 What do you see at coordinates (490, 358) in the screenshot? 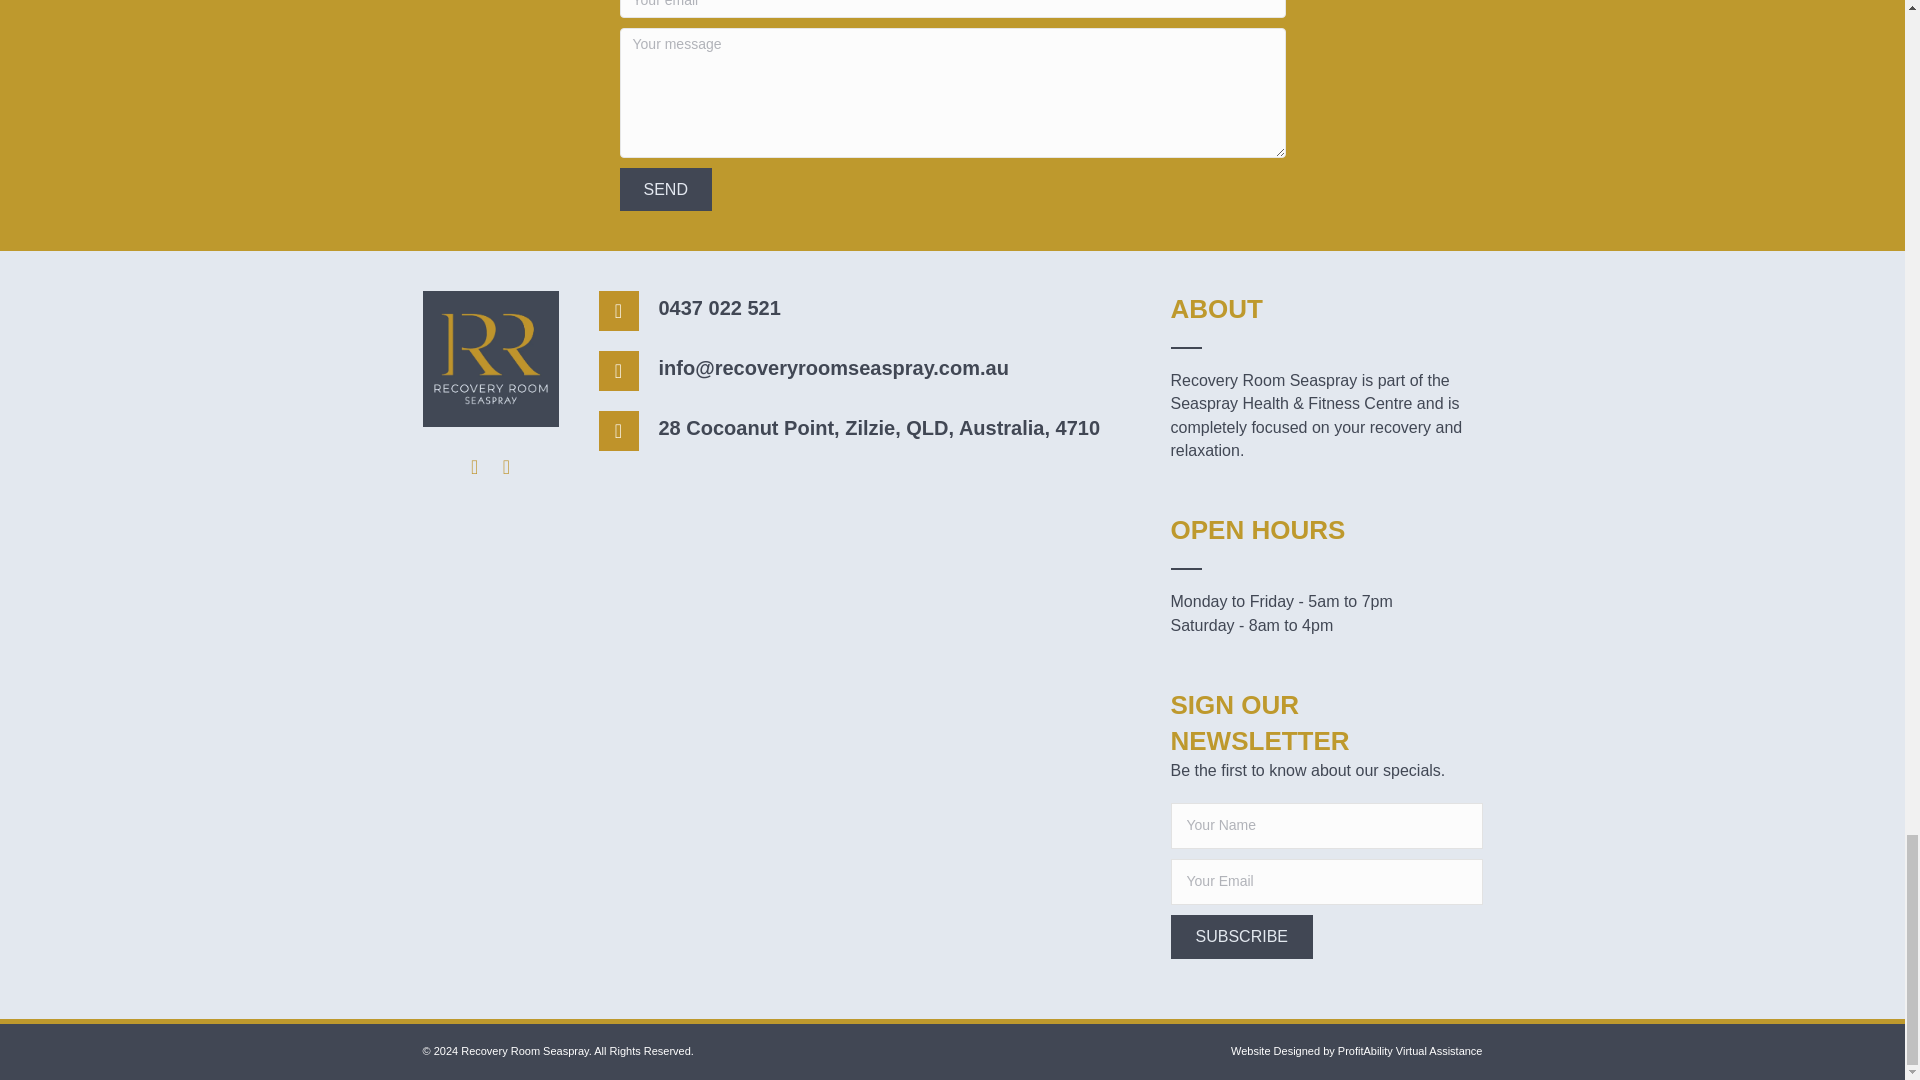
I see `Recovery-Room-Seaspray-Logo-Blue` at bounding box center [490, 358].